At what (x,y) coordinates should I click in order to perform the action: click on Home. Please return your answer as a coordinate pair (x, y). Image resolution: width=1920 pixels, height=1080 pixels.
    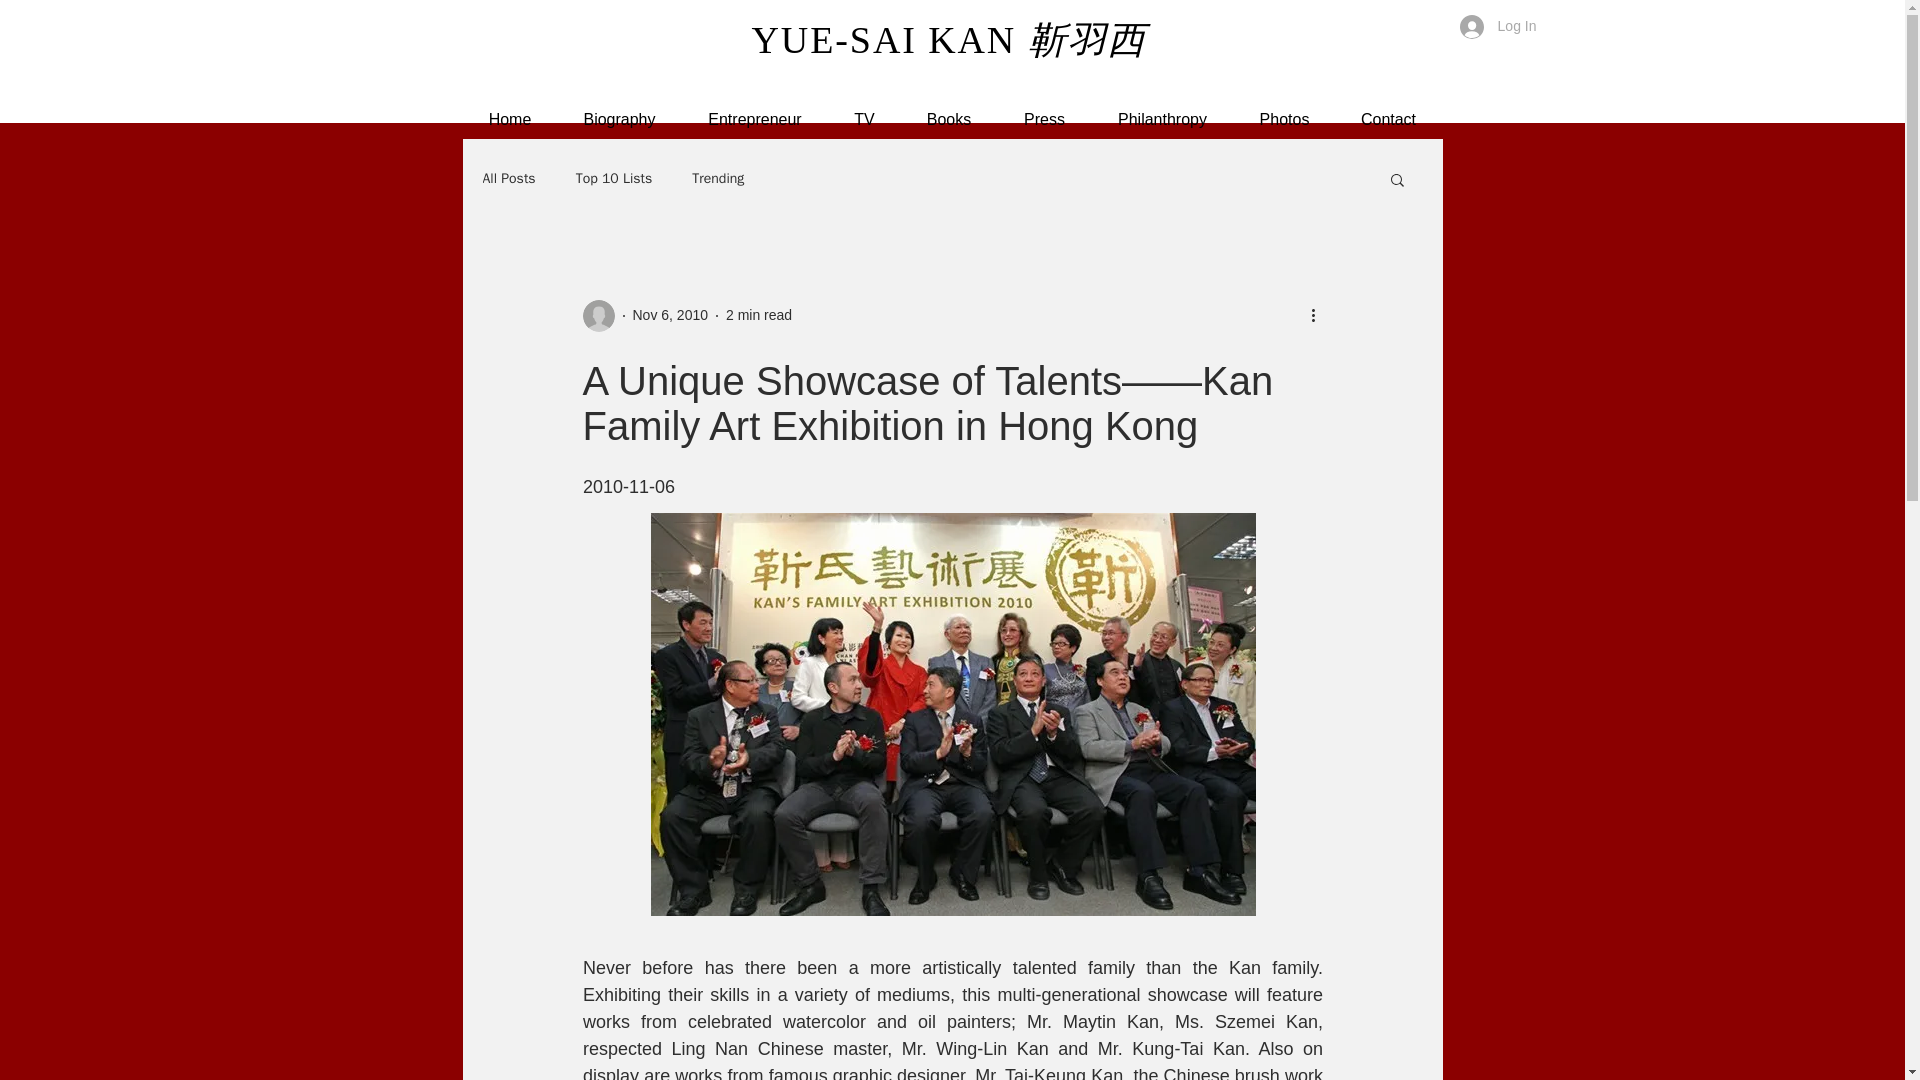
    Looking at the image, I should click on (509, 120).